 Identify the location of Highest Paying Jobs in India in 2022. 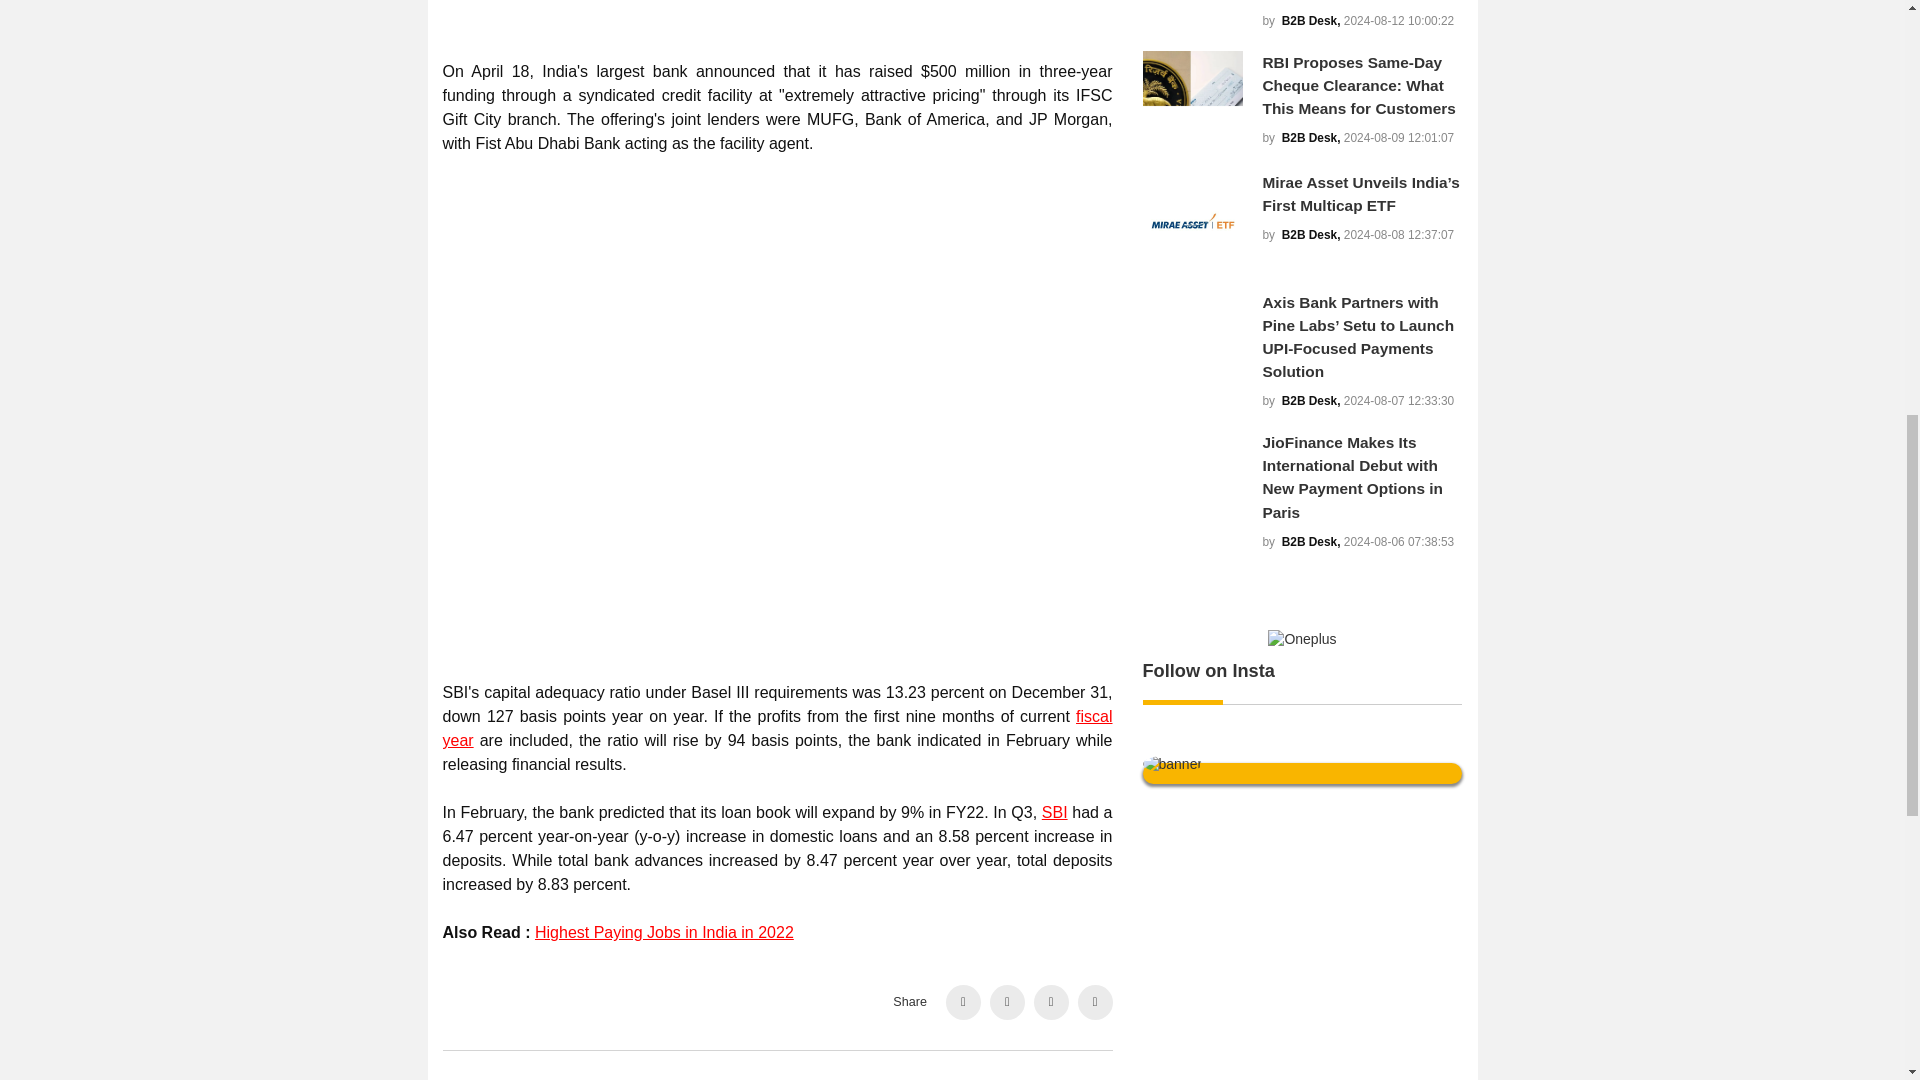
(664, 932).